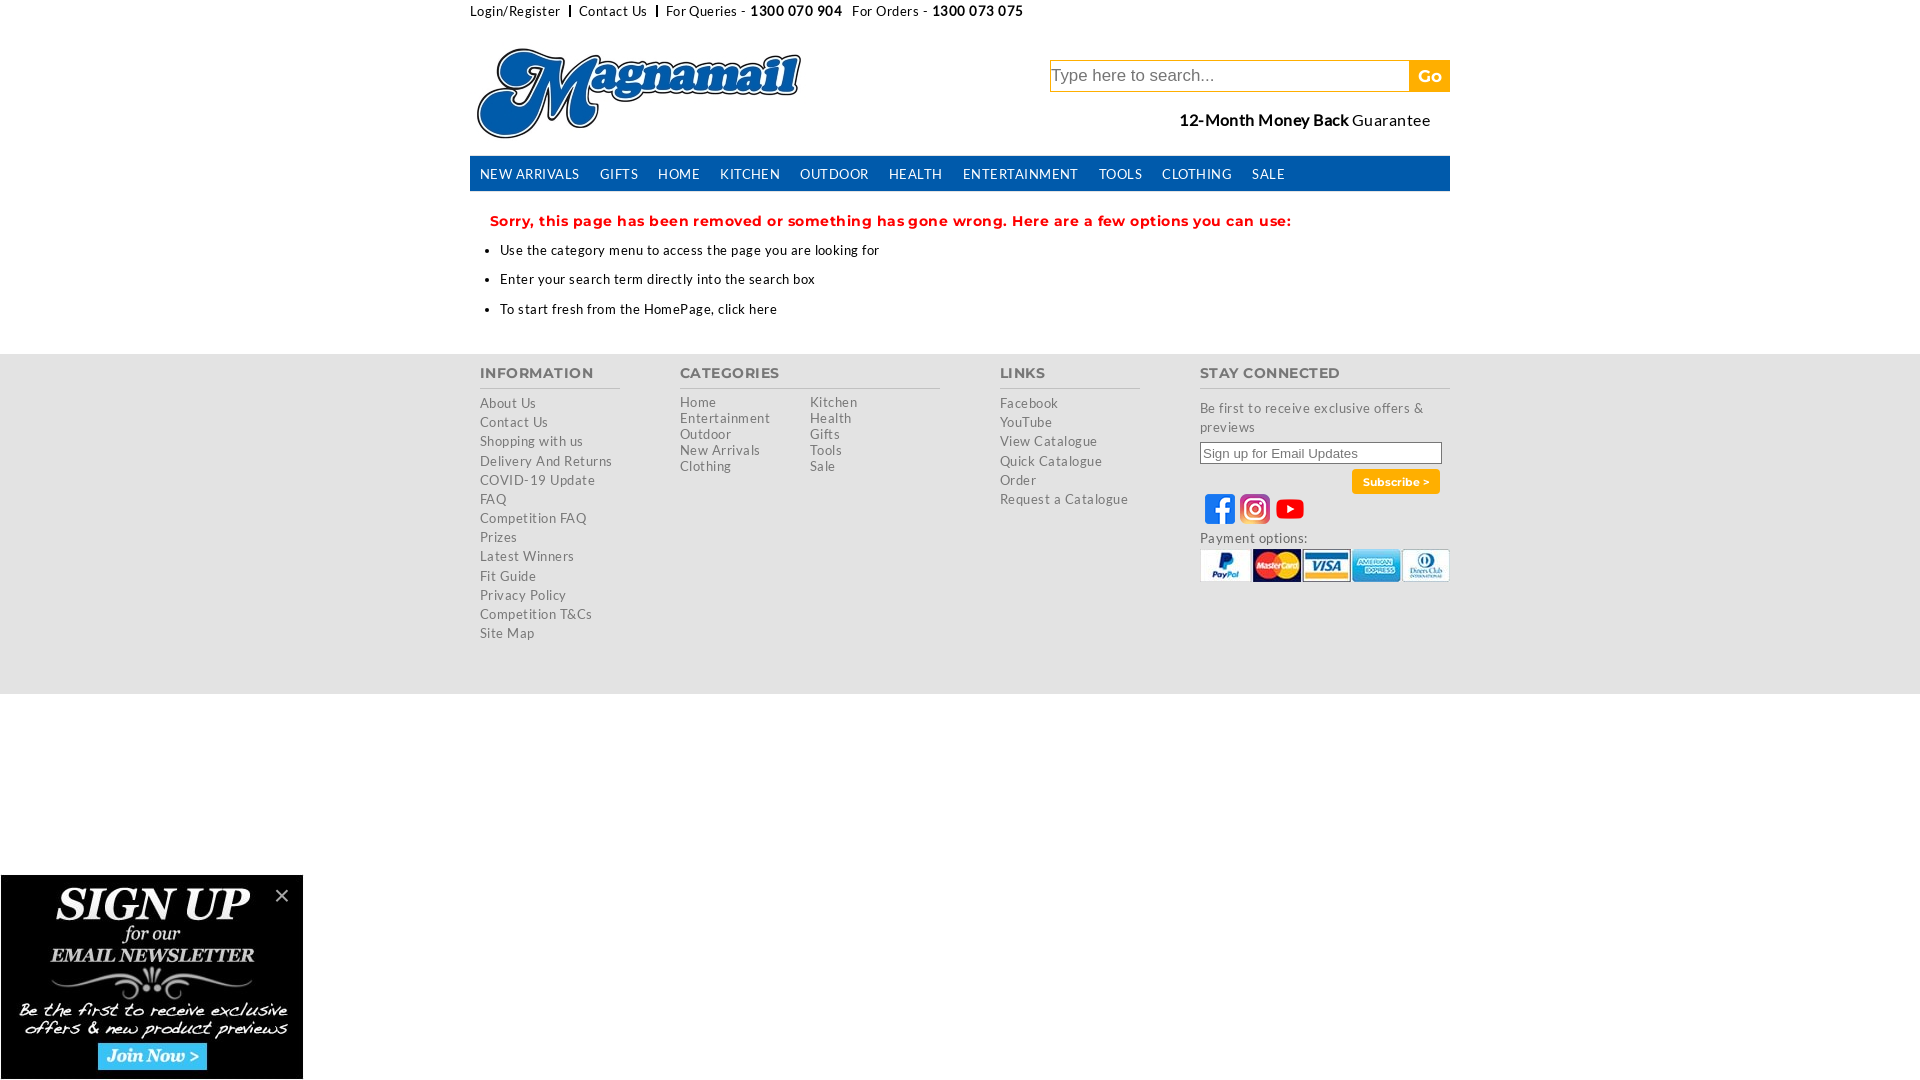 The height and width of the screenshot is (1080, 1920). I want to click on Login/Register, so click(516, 11).